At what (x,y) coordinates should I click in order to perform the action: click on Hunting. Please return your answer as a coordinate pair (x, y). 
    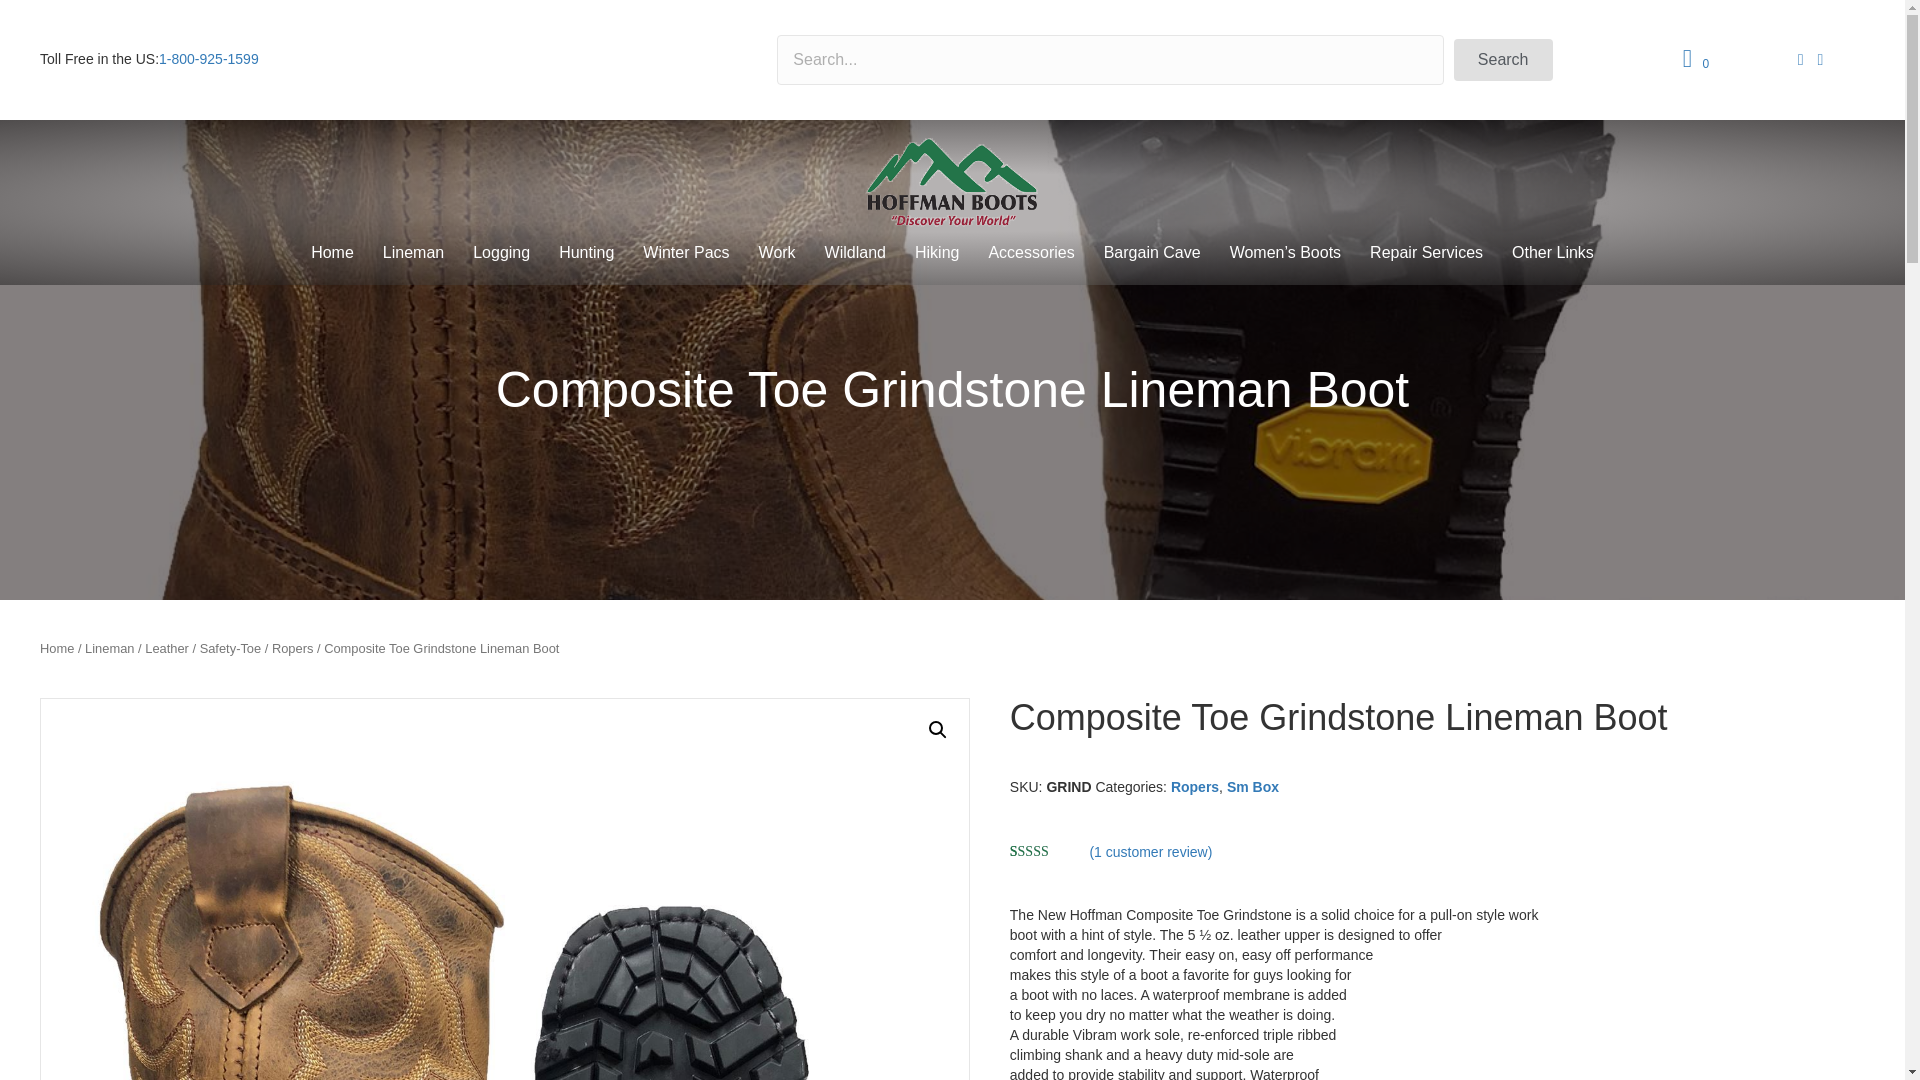
    Looking at the image, I should click on (586, 253).